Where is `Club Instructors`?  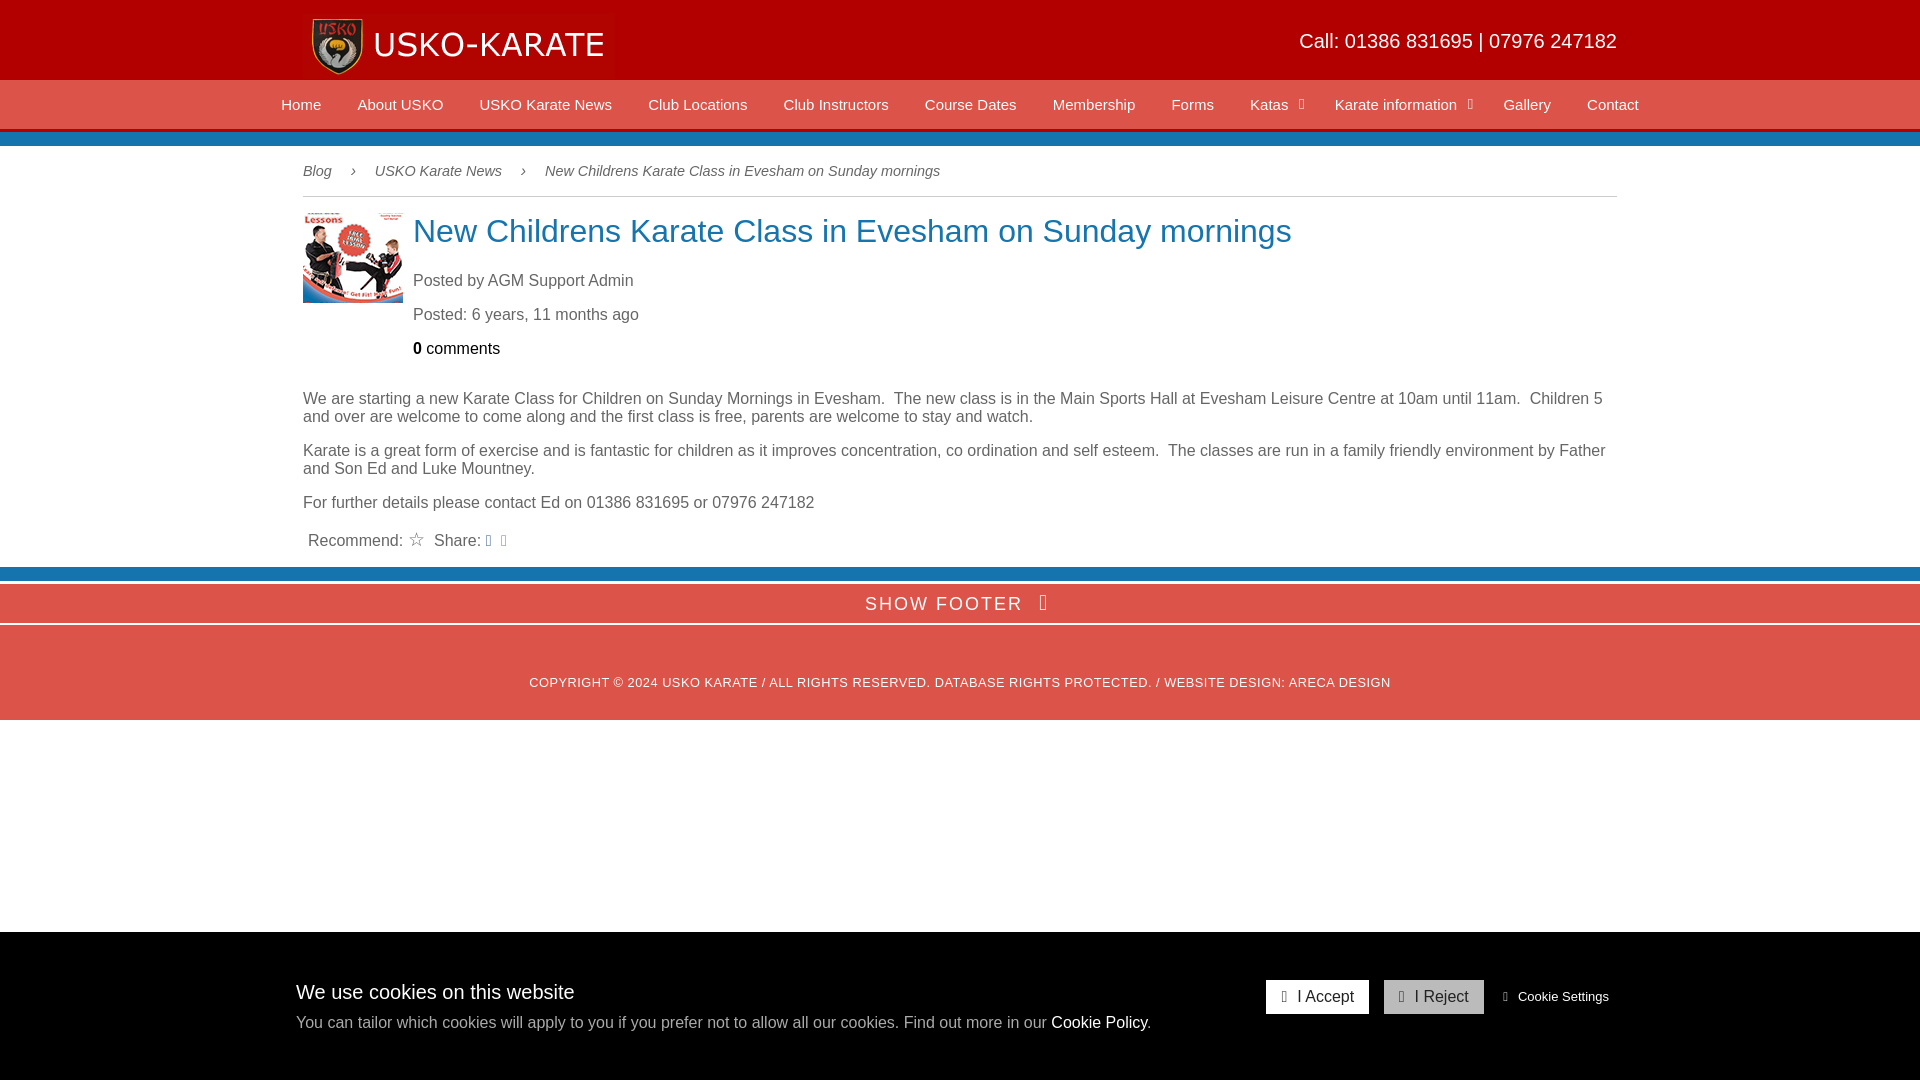
Club Instructors is located at coordinates (836, 104).